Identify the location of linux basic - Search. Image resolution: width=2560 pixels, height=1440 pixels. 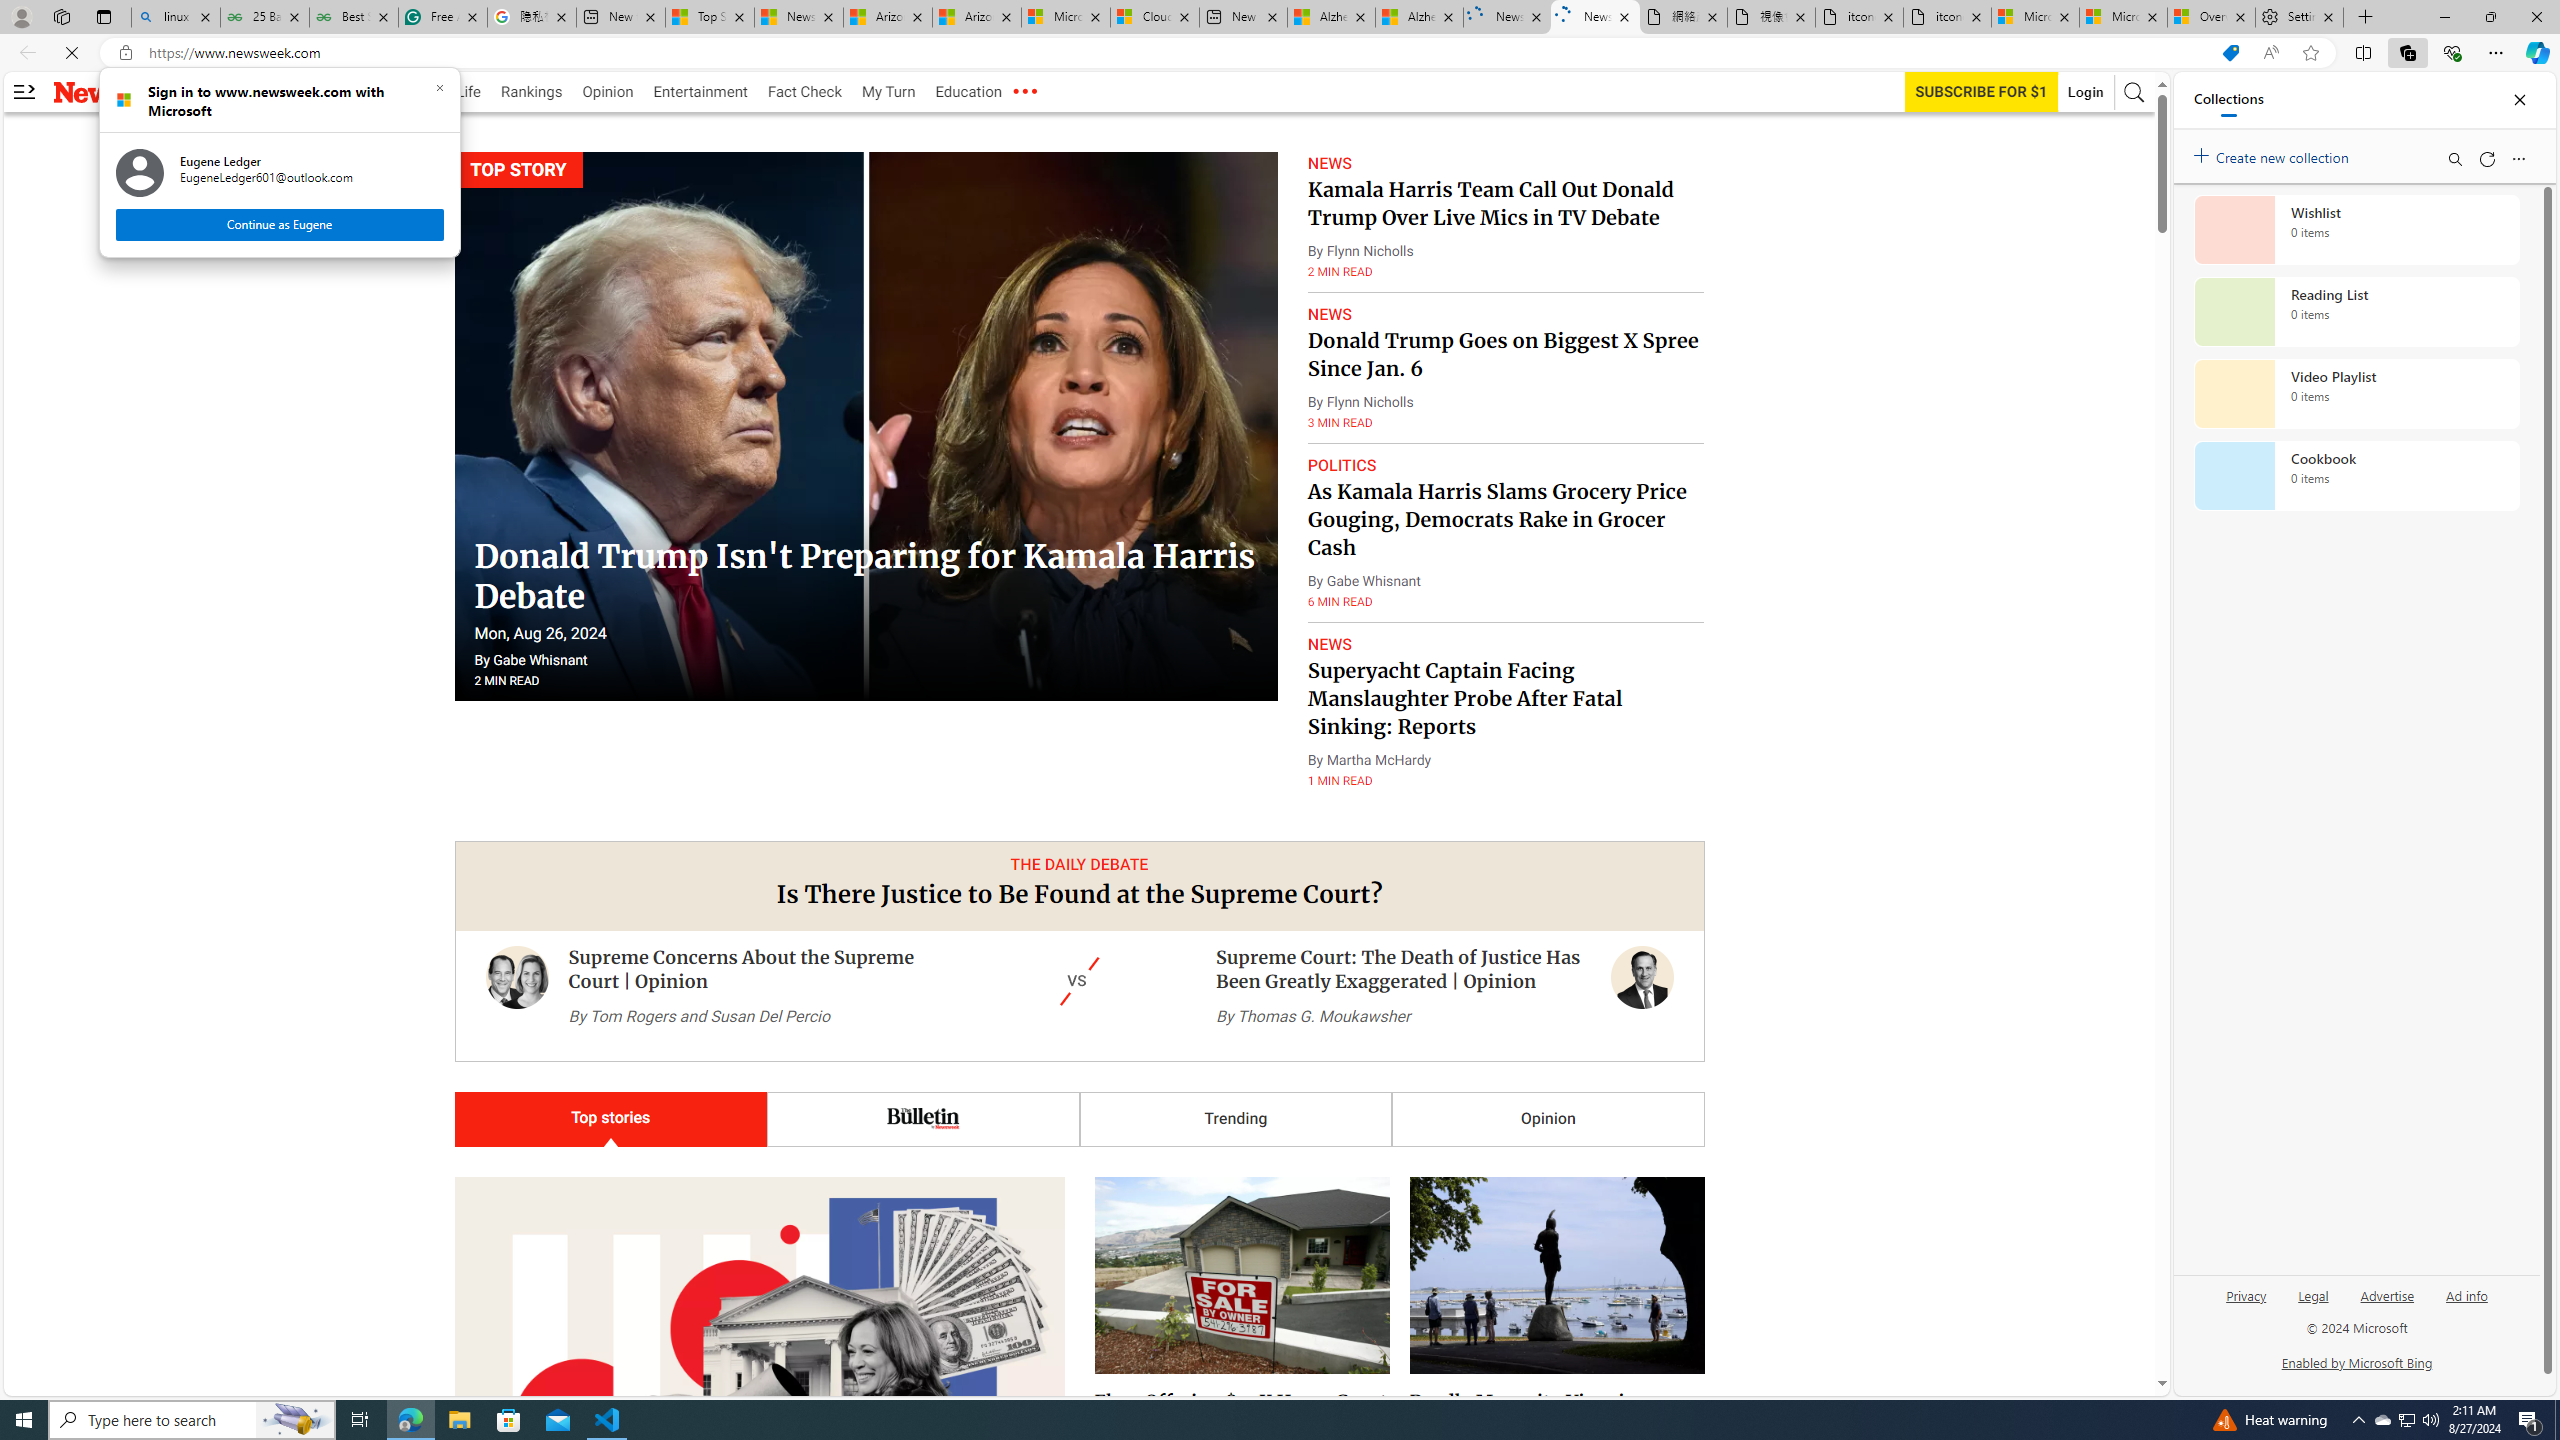
(174, 17).